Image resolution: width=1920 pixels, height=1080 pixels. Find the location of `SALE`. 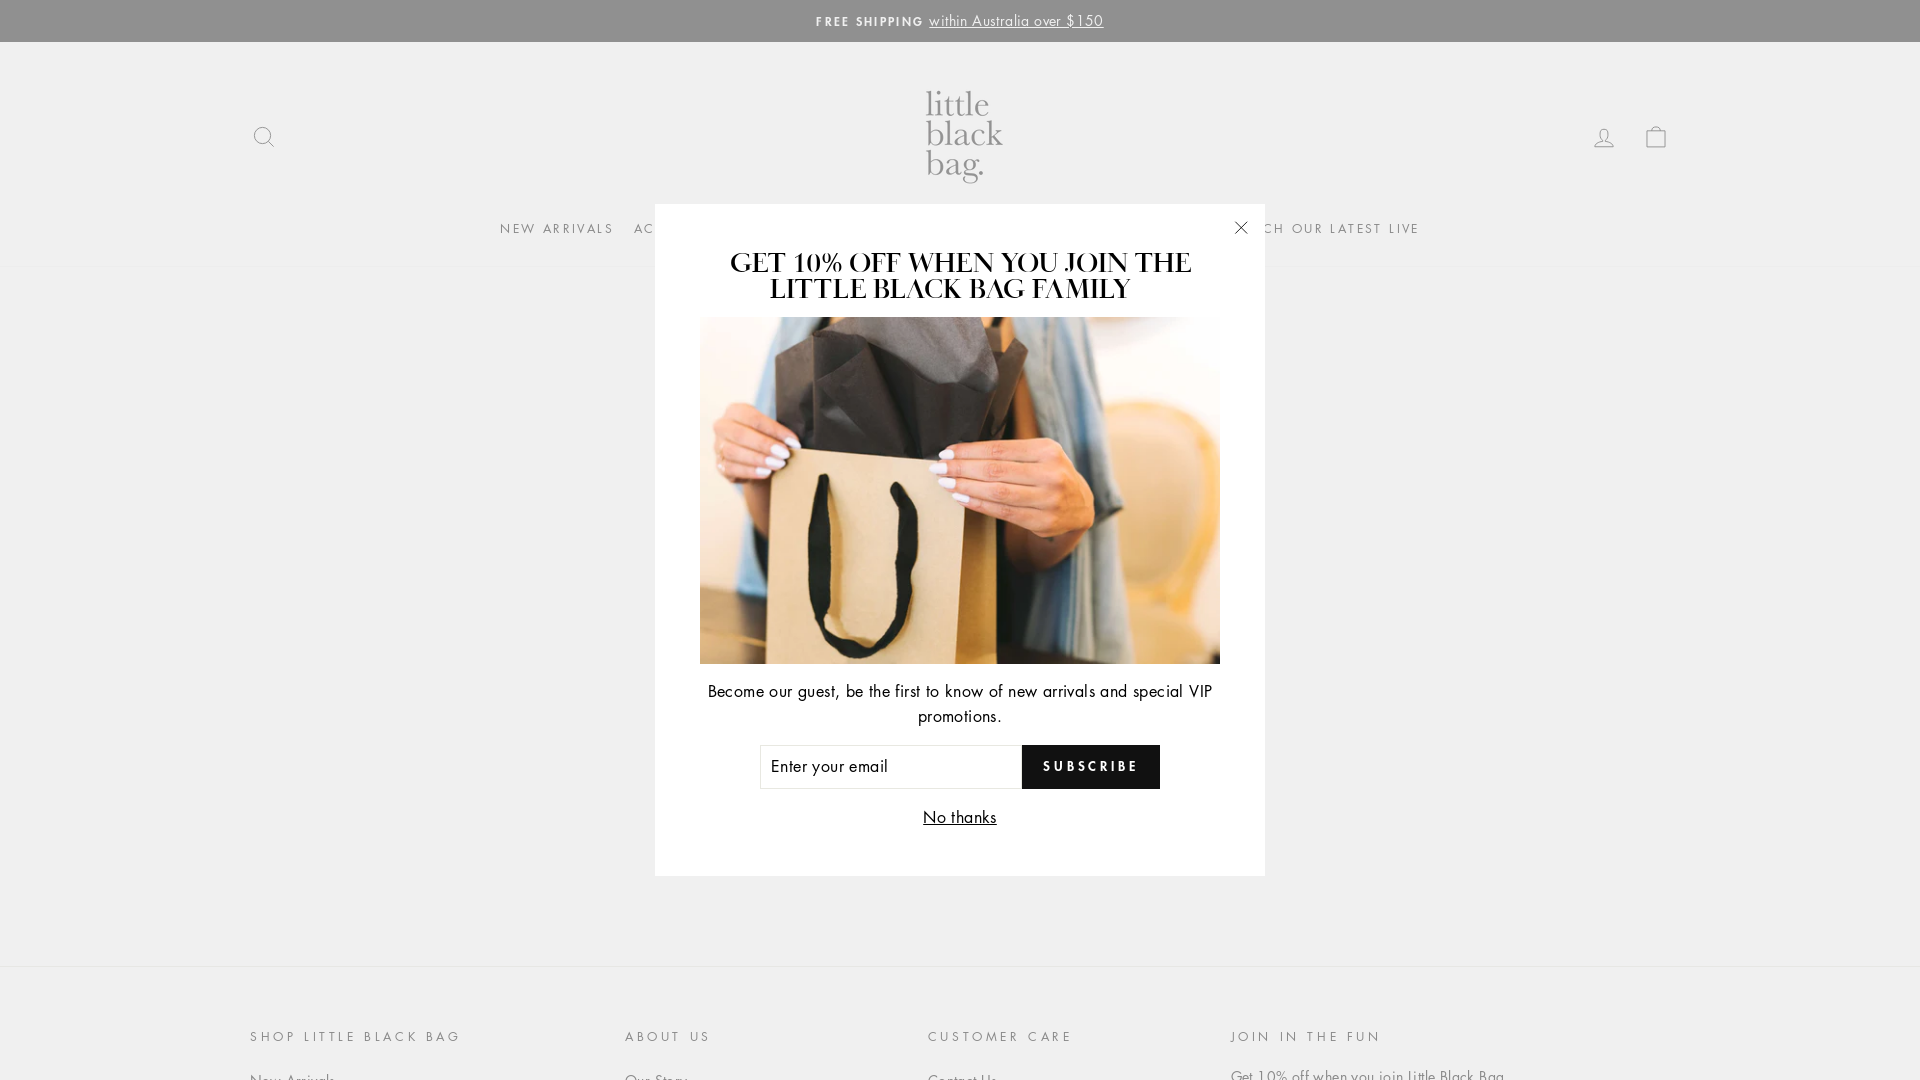

SALE is located at coordinates (1109, 229).